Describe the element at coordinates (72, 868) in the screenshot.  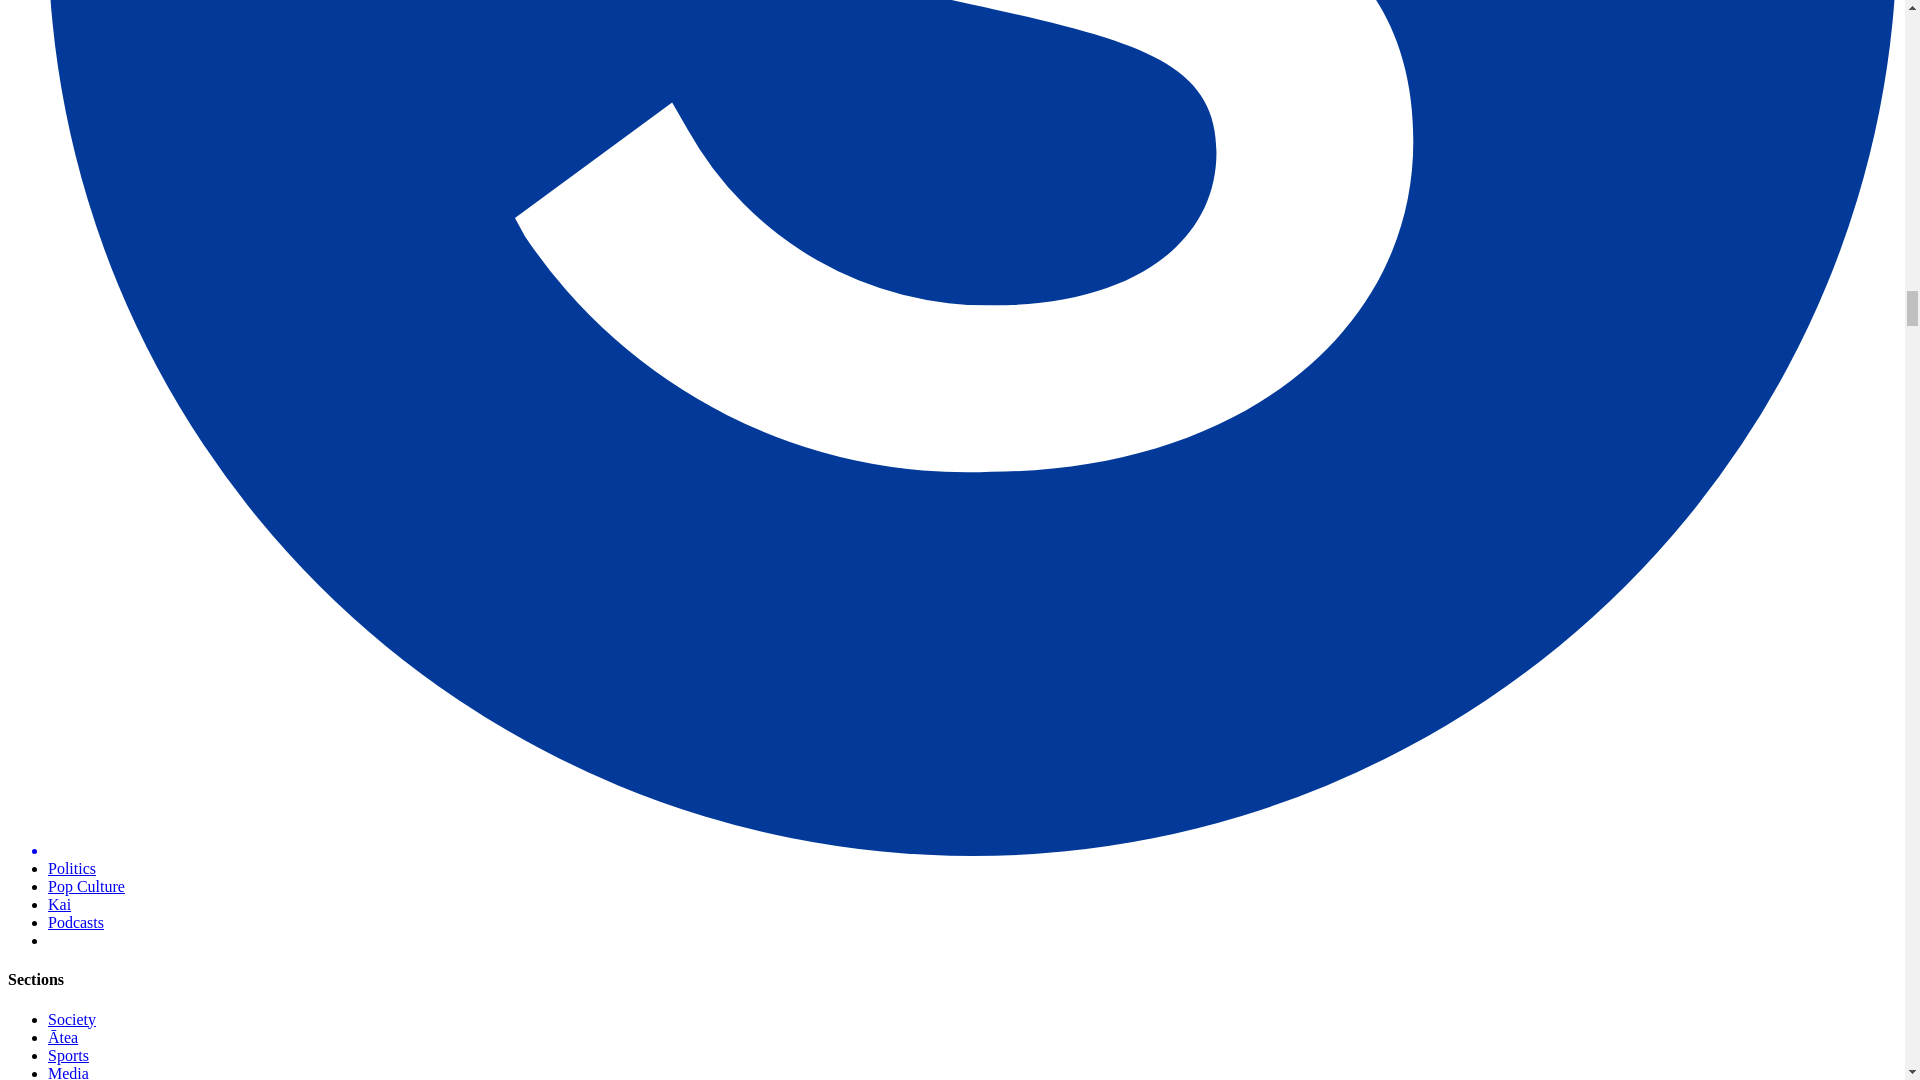
I see `Politics` at that location.